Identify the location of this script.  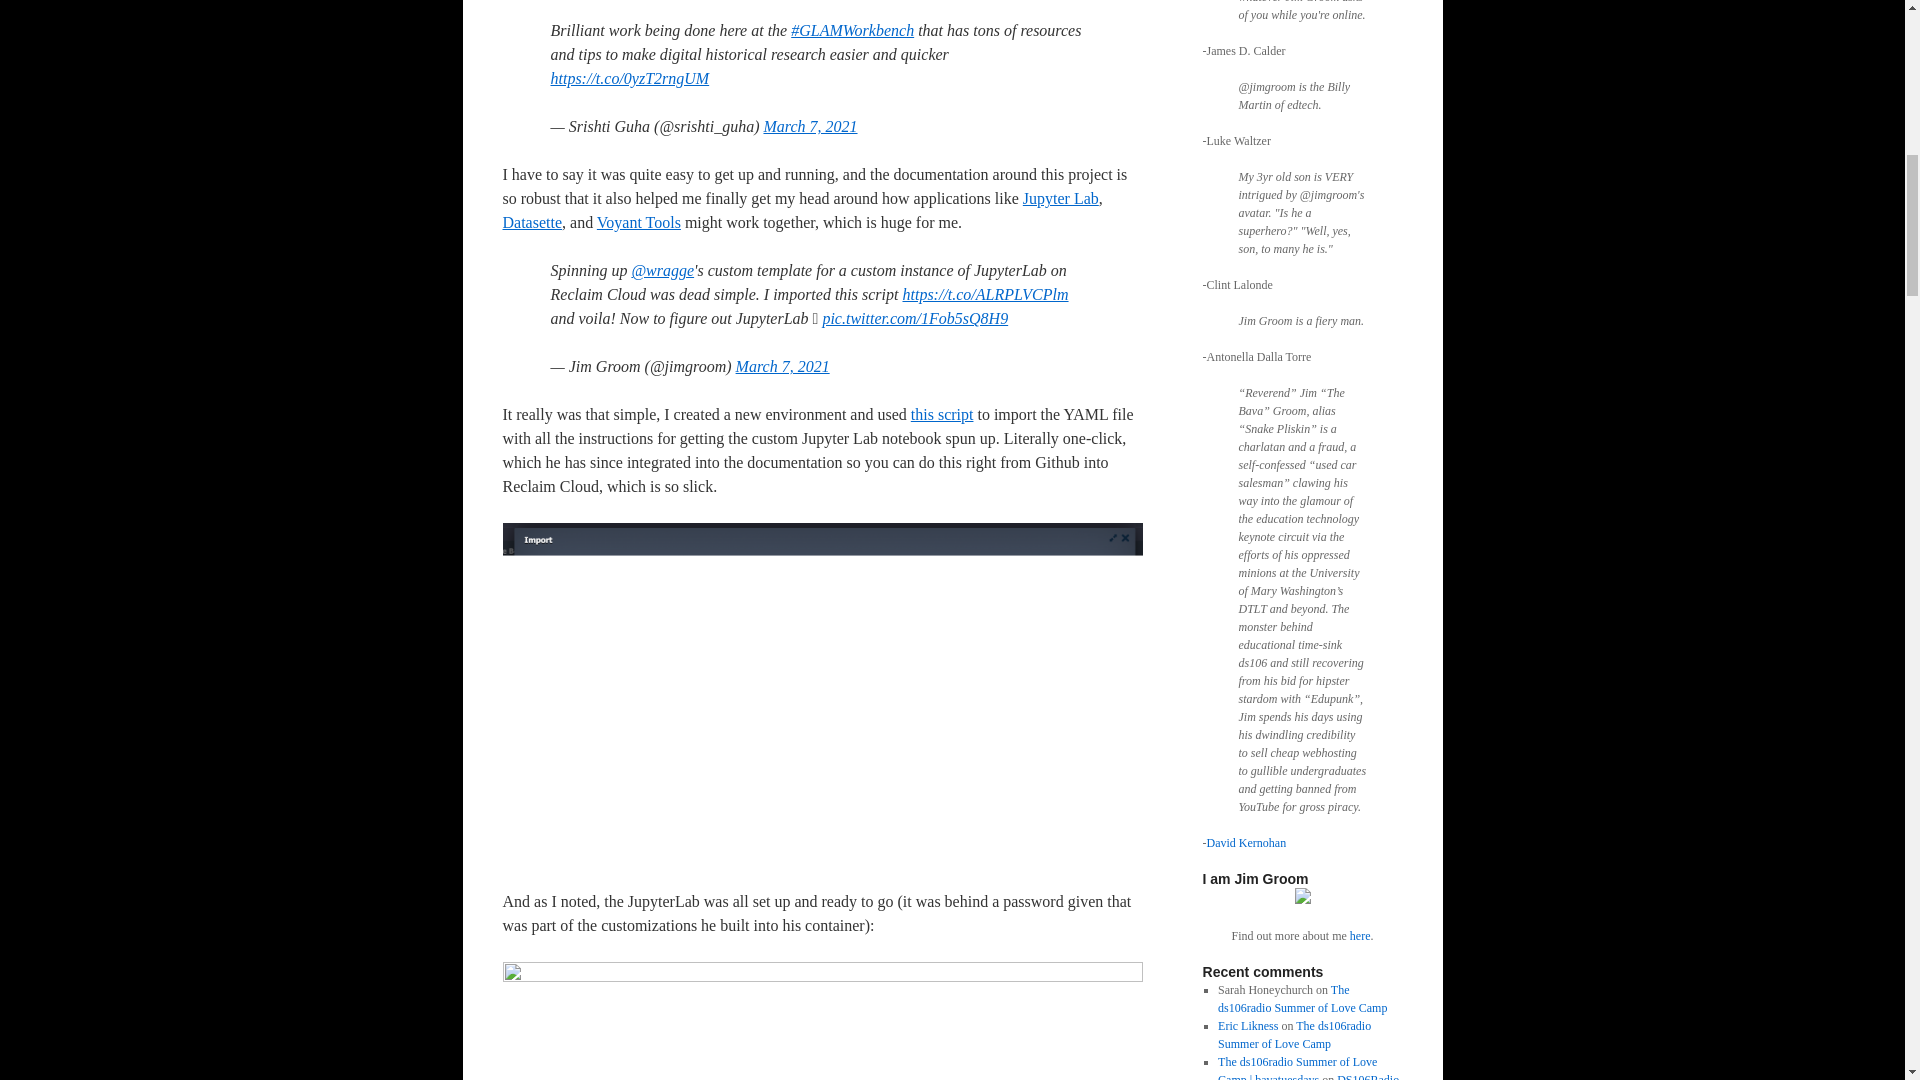
(942, 414).